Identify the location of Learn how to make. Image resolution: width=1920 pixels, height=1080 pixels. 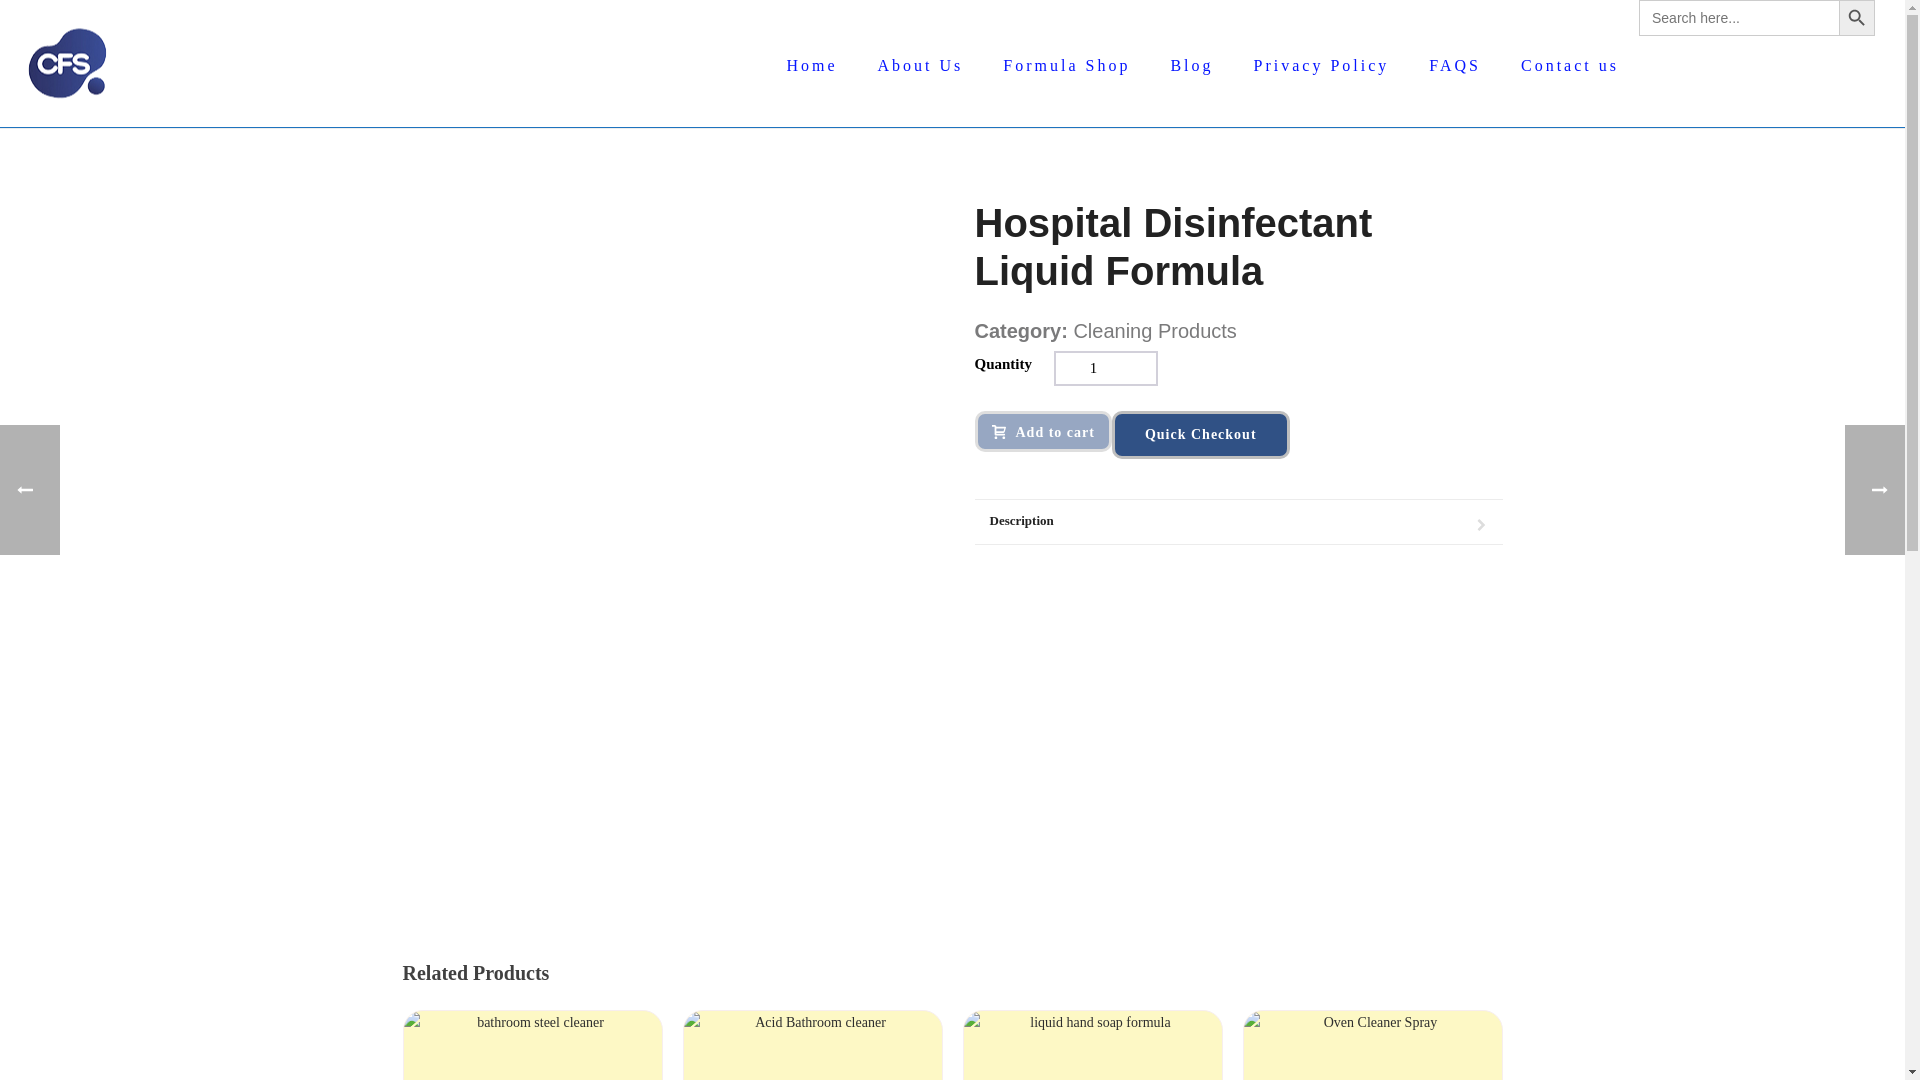
(67, 63).